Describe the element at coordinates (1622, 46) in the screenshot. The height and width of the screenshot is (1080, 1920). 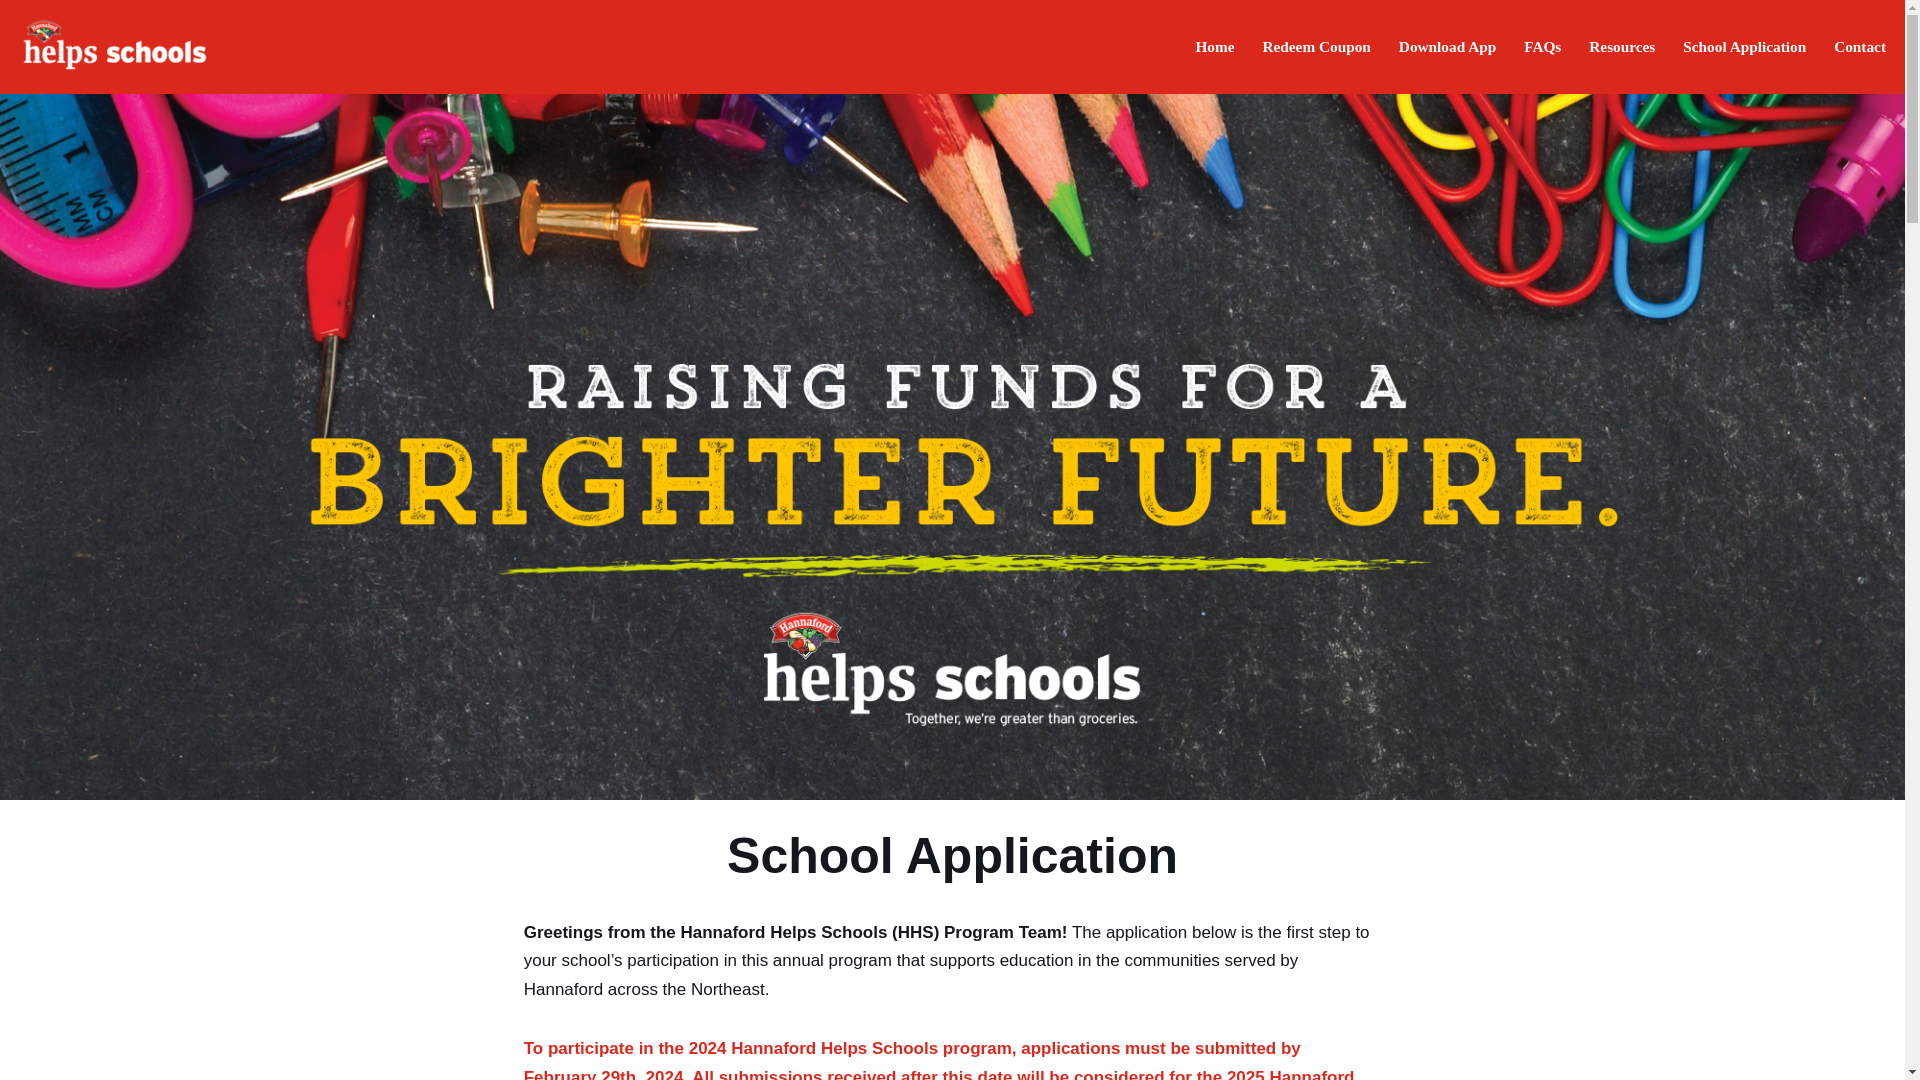
I see `Resources` at that location.